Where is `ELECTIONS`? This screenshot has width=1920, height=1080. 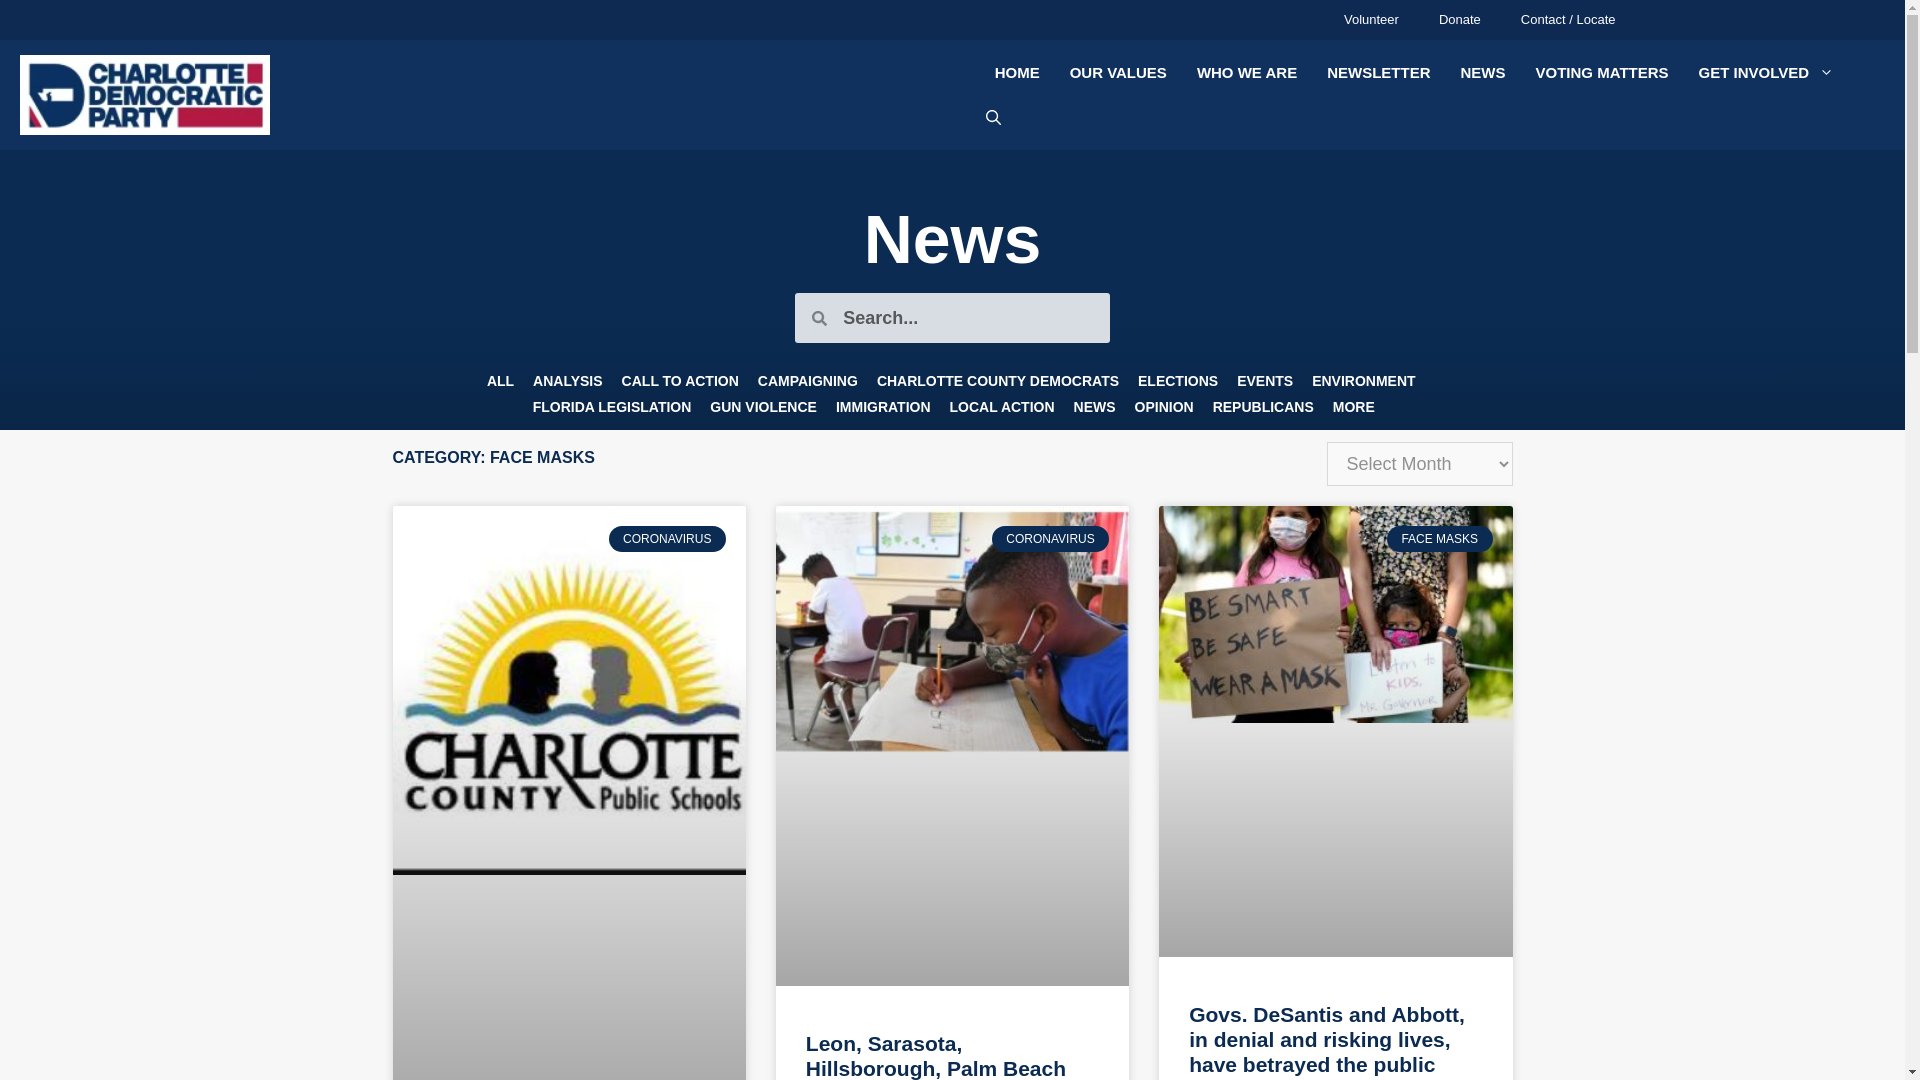
ELECTIONS is located at coordinates (1177, 381).